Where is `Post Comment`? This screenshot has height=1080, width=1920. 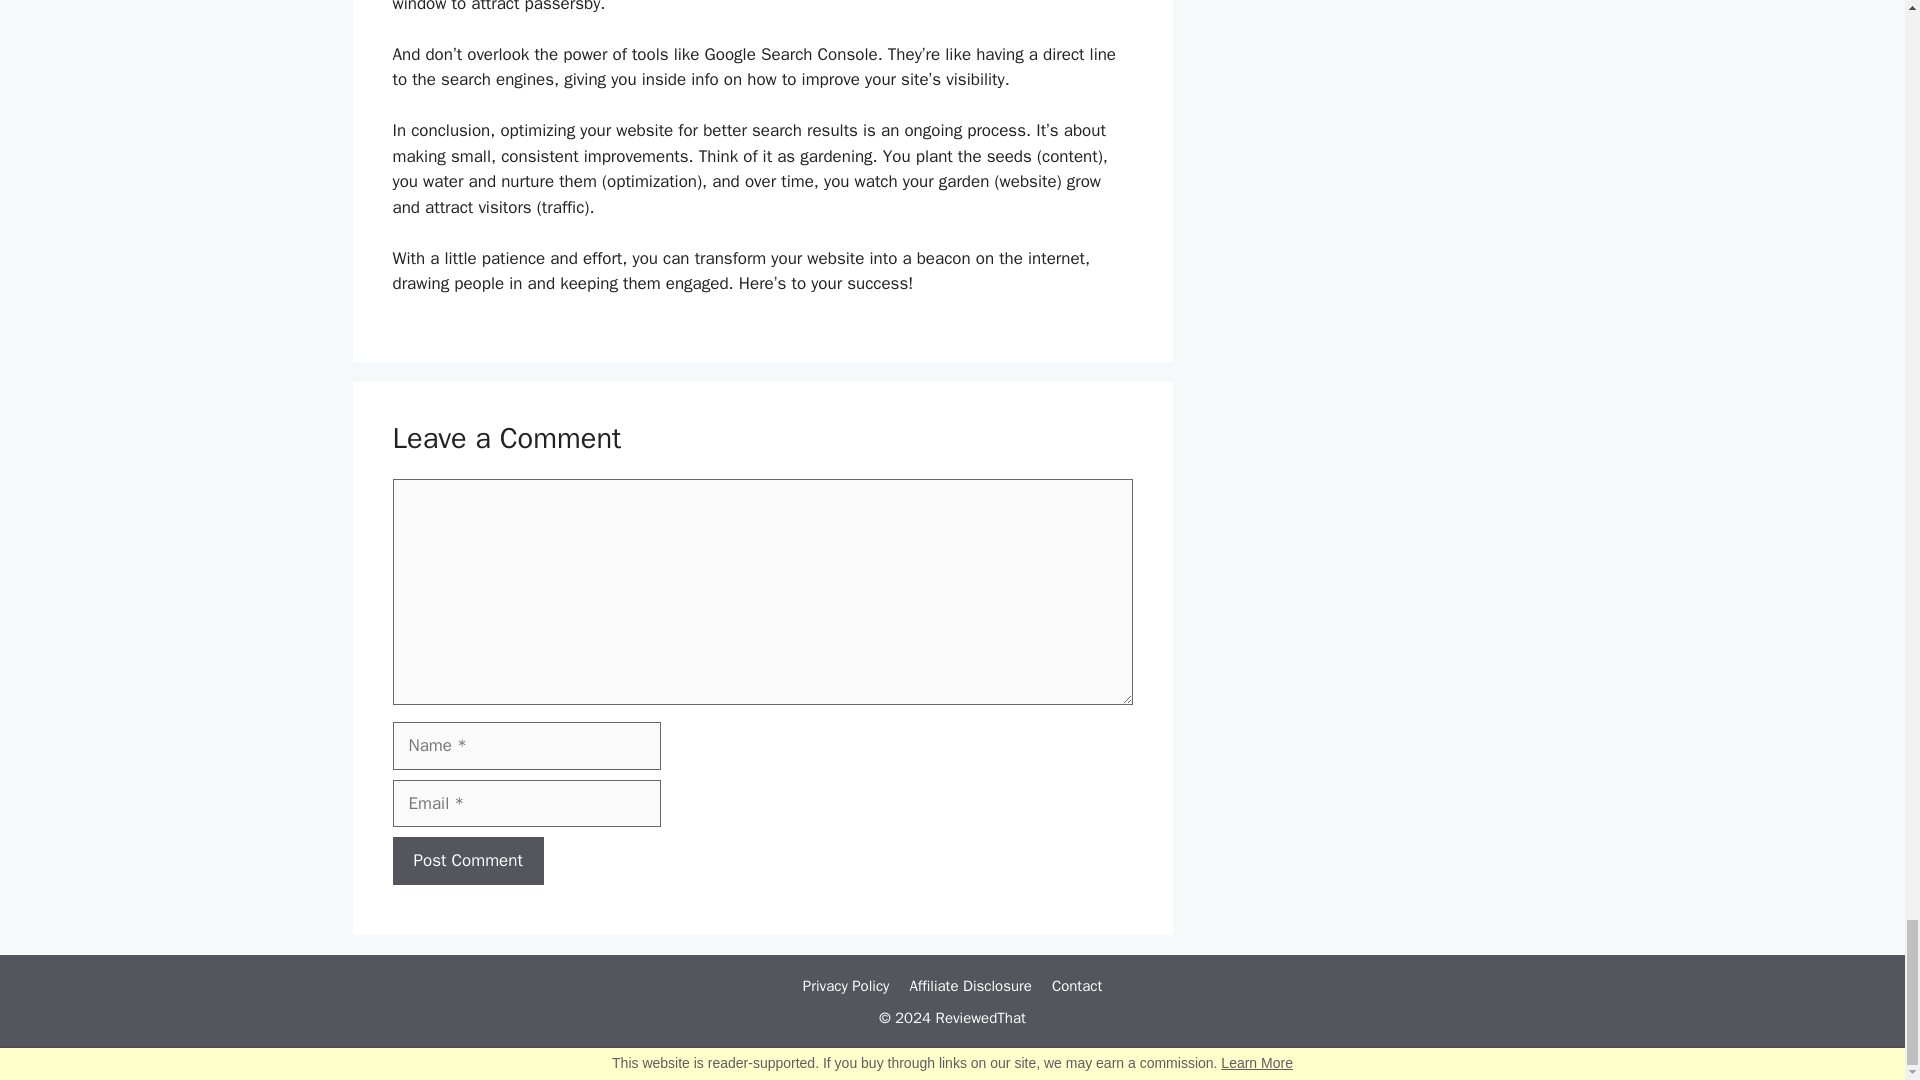 Post Comment is located at coordinates (467, 860).